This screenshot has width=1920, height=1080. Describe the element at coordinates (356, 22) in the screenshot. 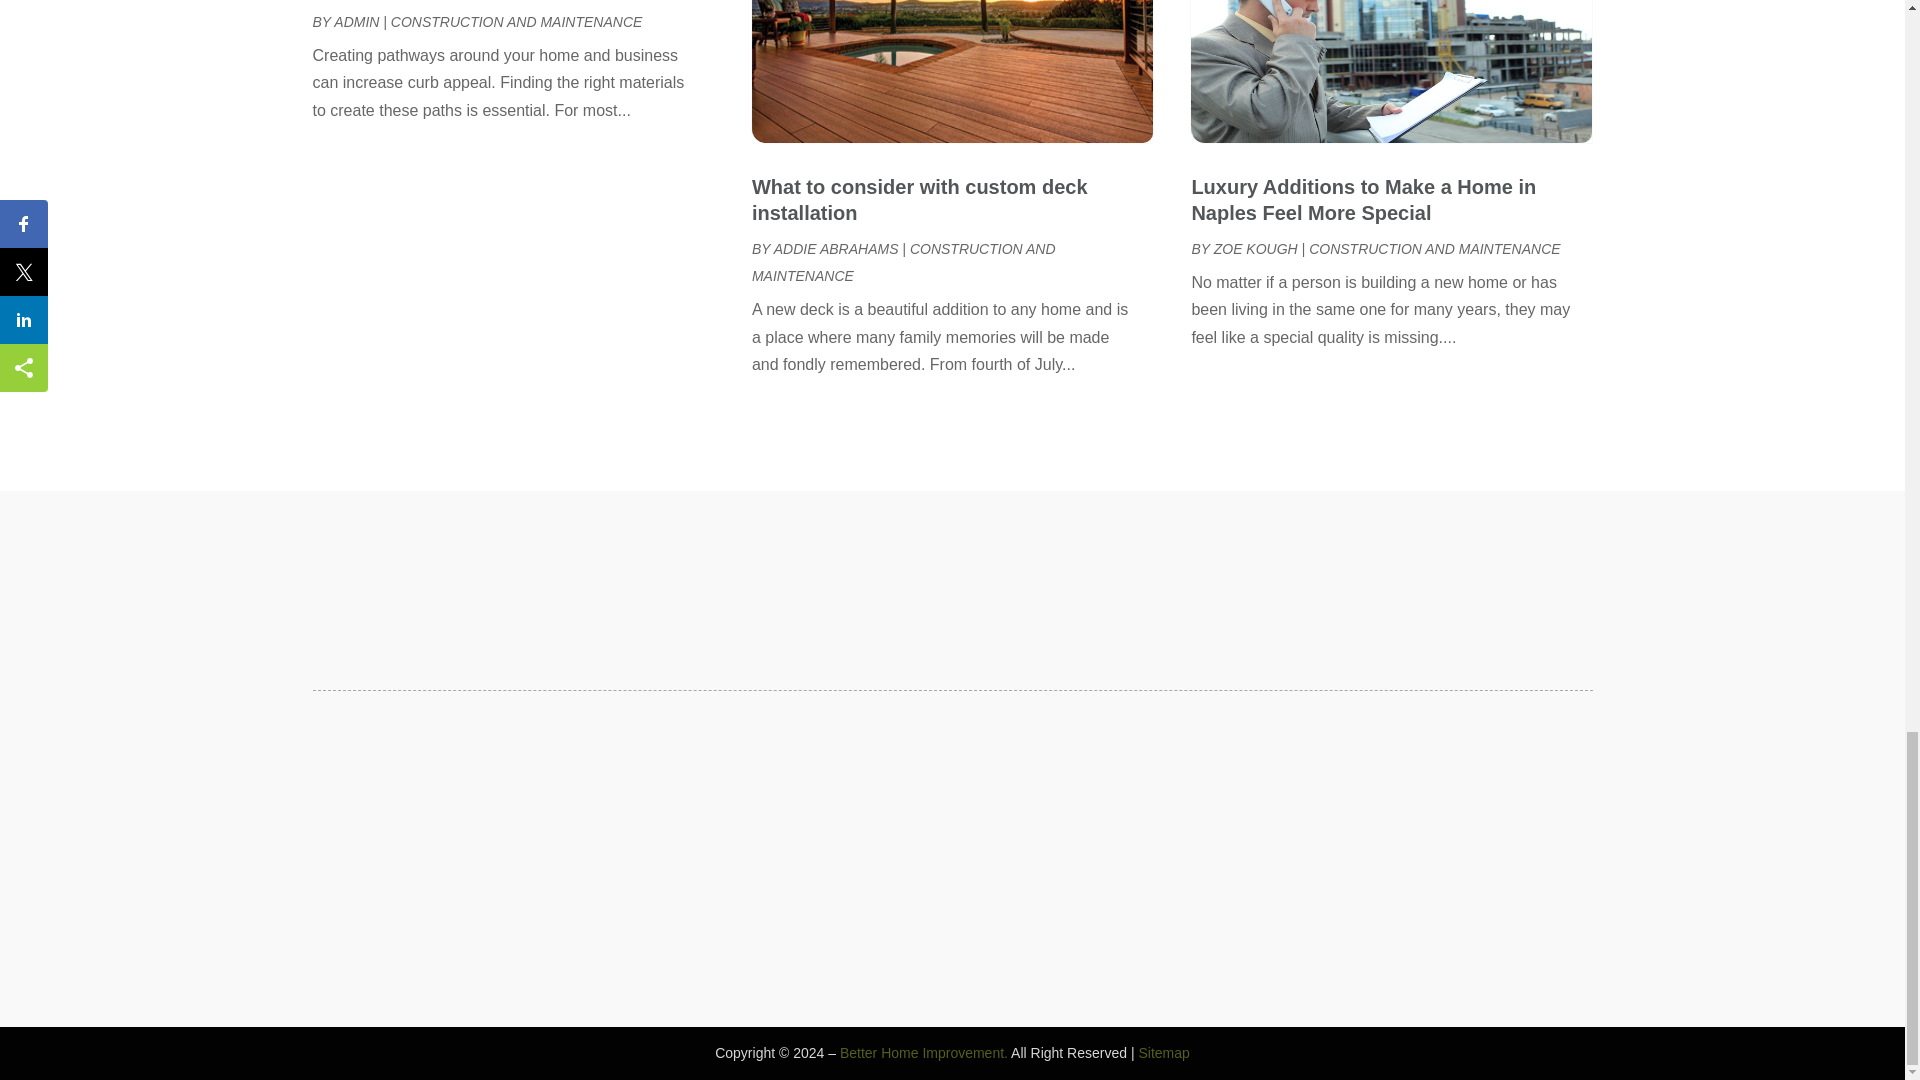

I see `Posts by admin` at that location.